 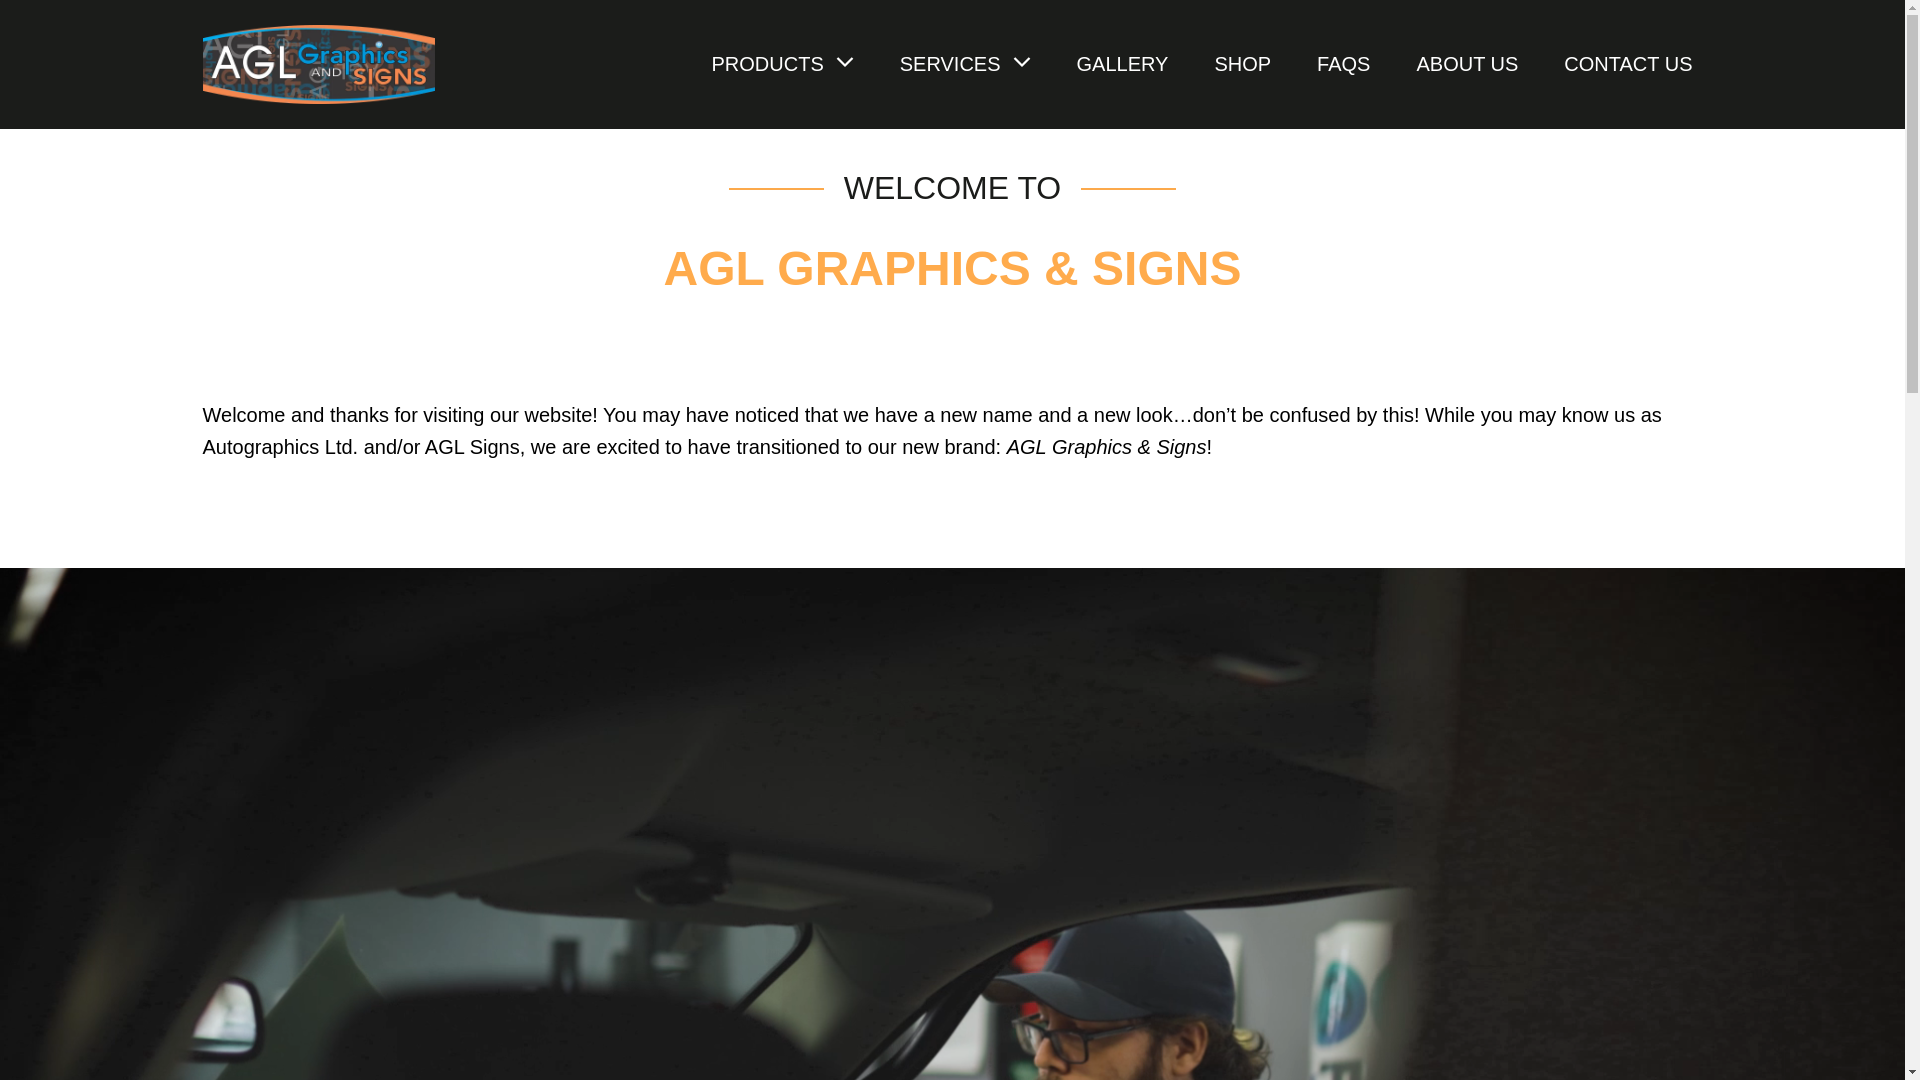 I want to click on PRODUCTS, so click(x=783, y=64).